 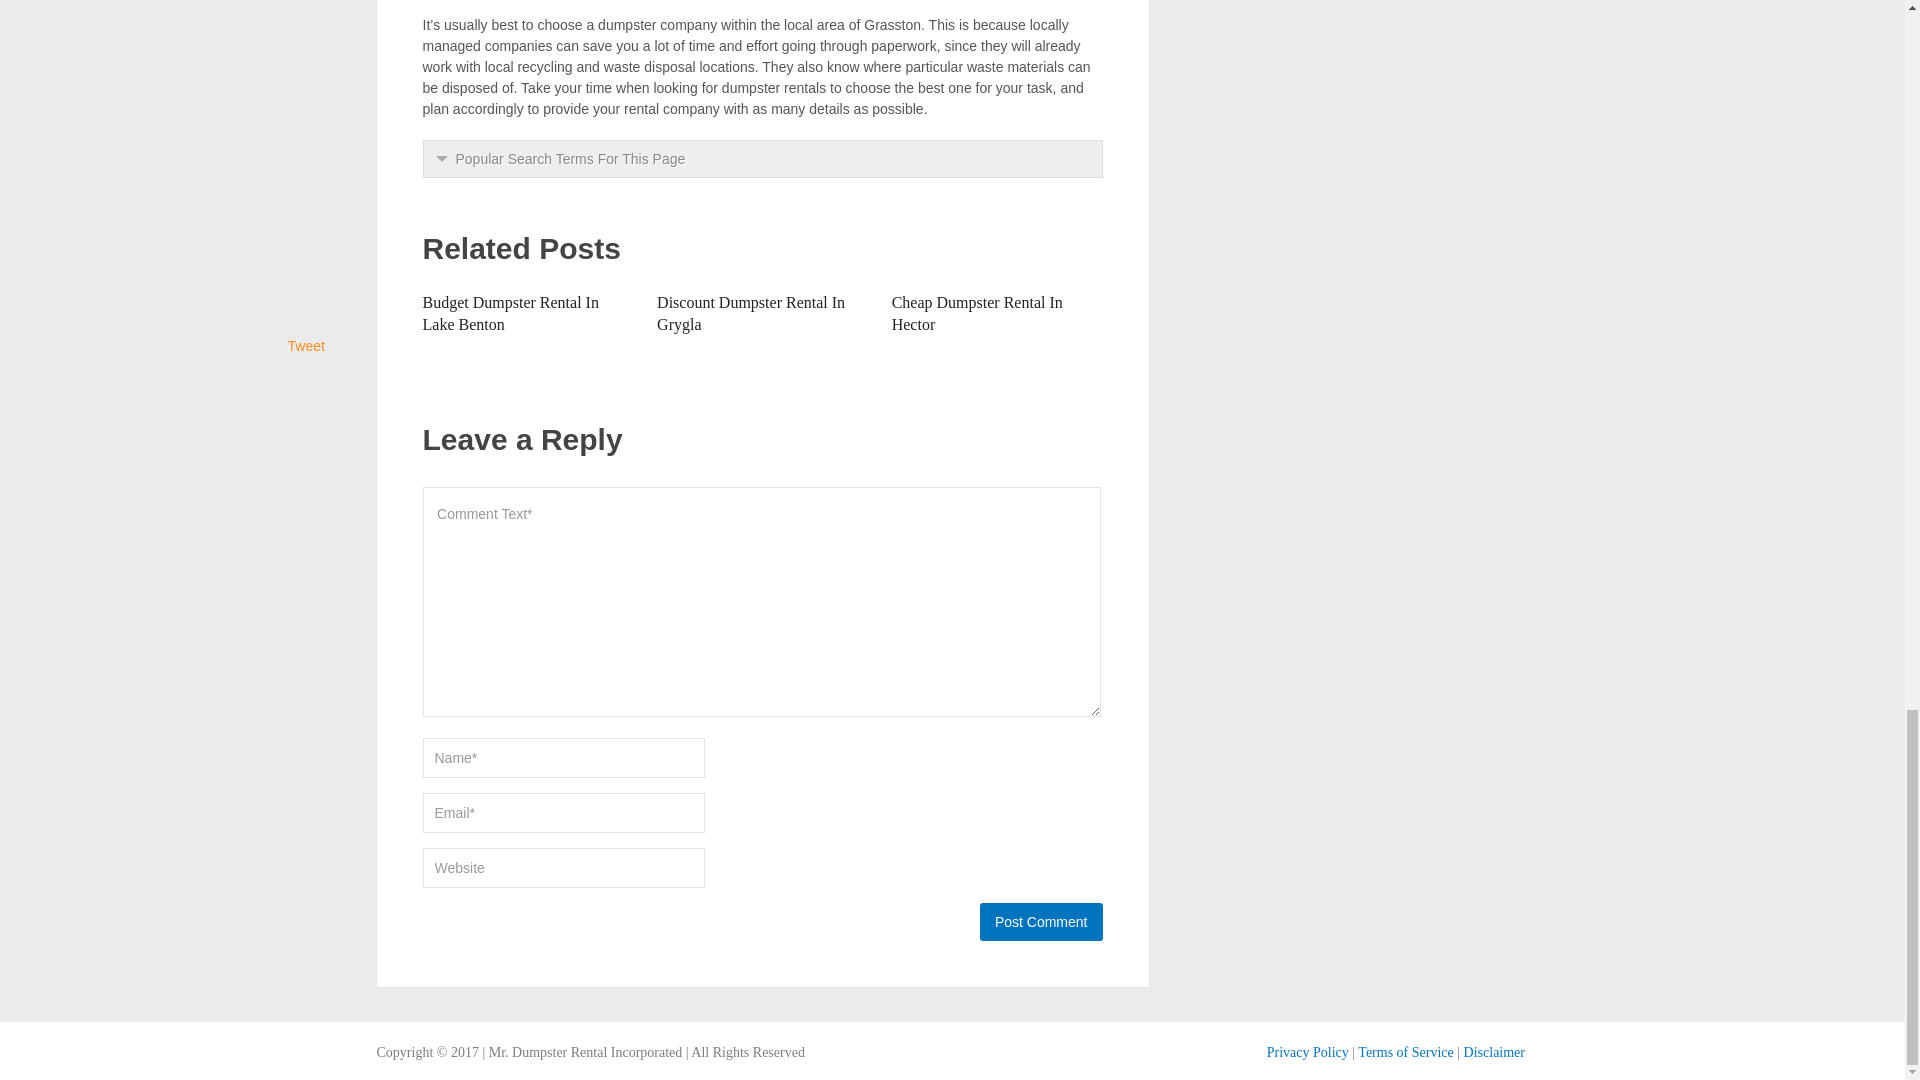 I want to click on Privacy Policy, so click(x=1308, y=1052).